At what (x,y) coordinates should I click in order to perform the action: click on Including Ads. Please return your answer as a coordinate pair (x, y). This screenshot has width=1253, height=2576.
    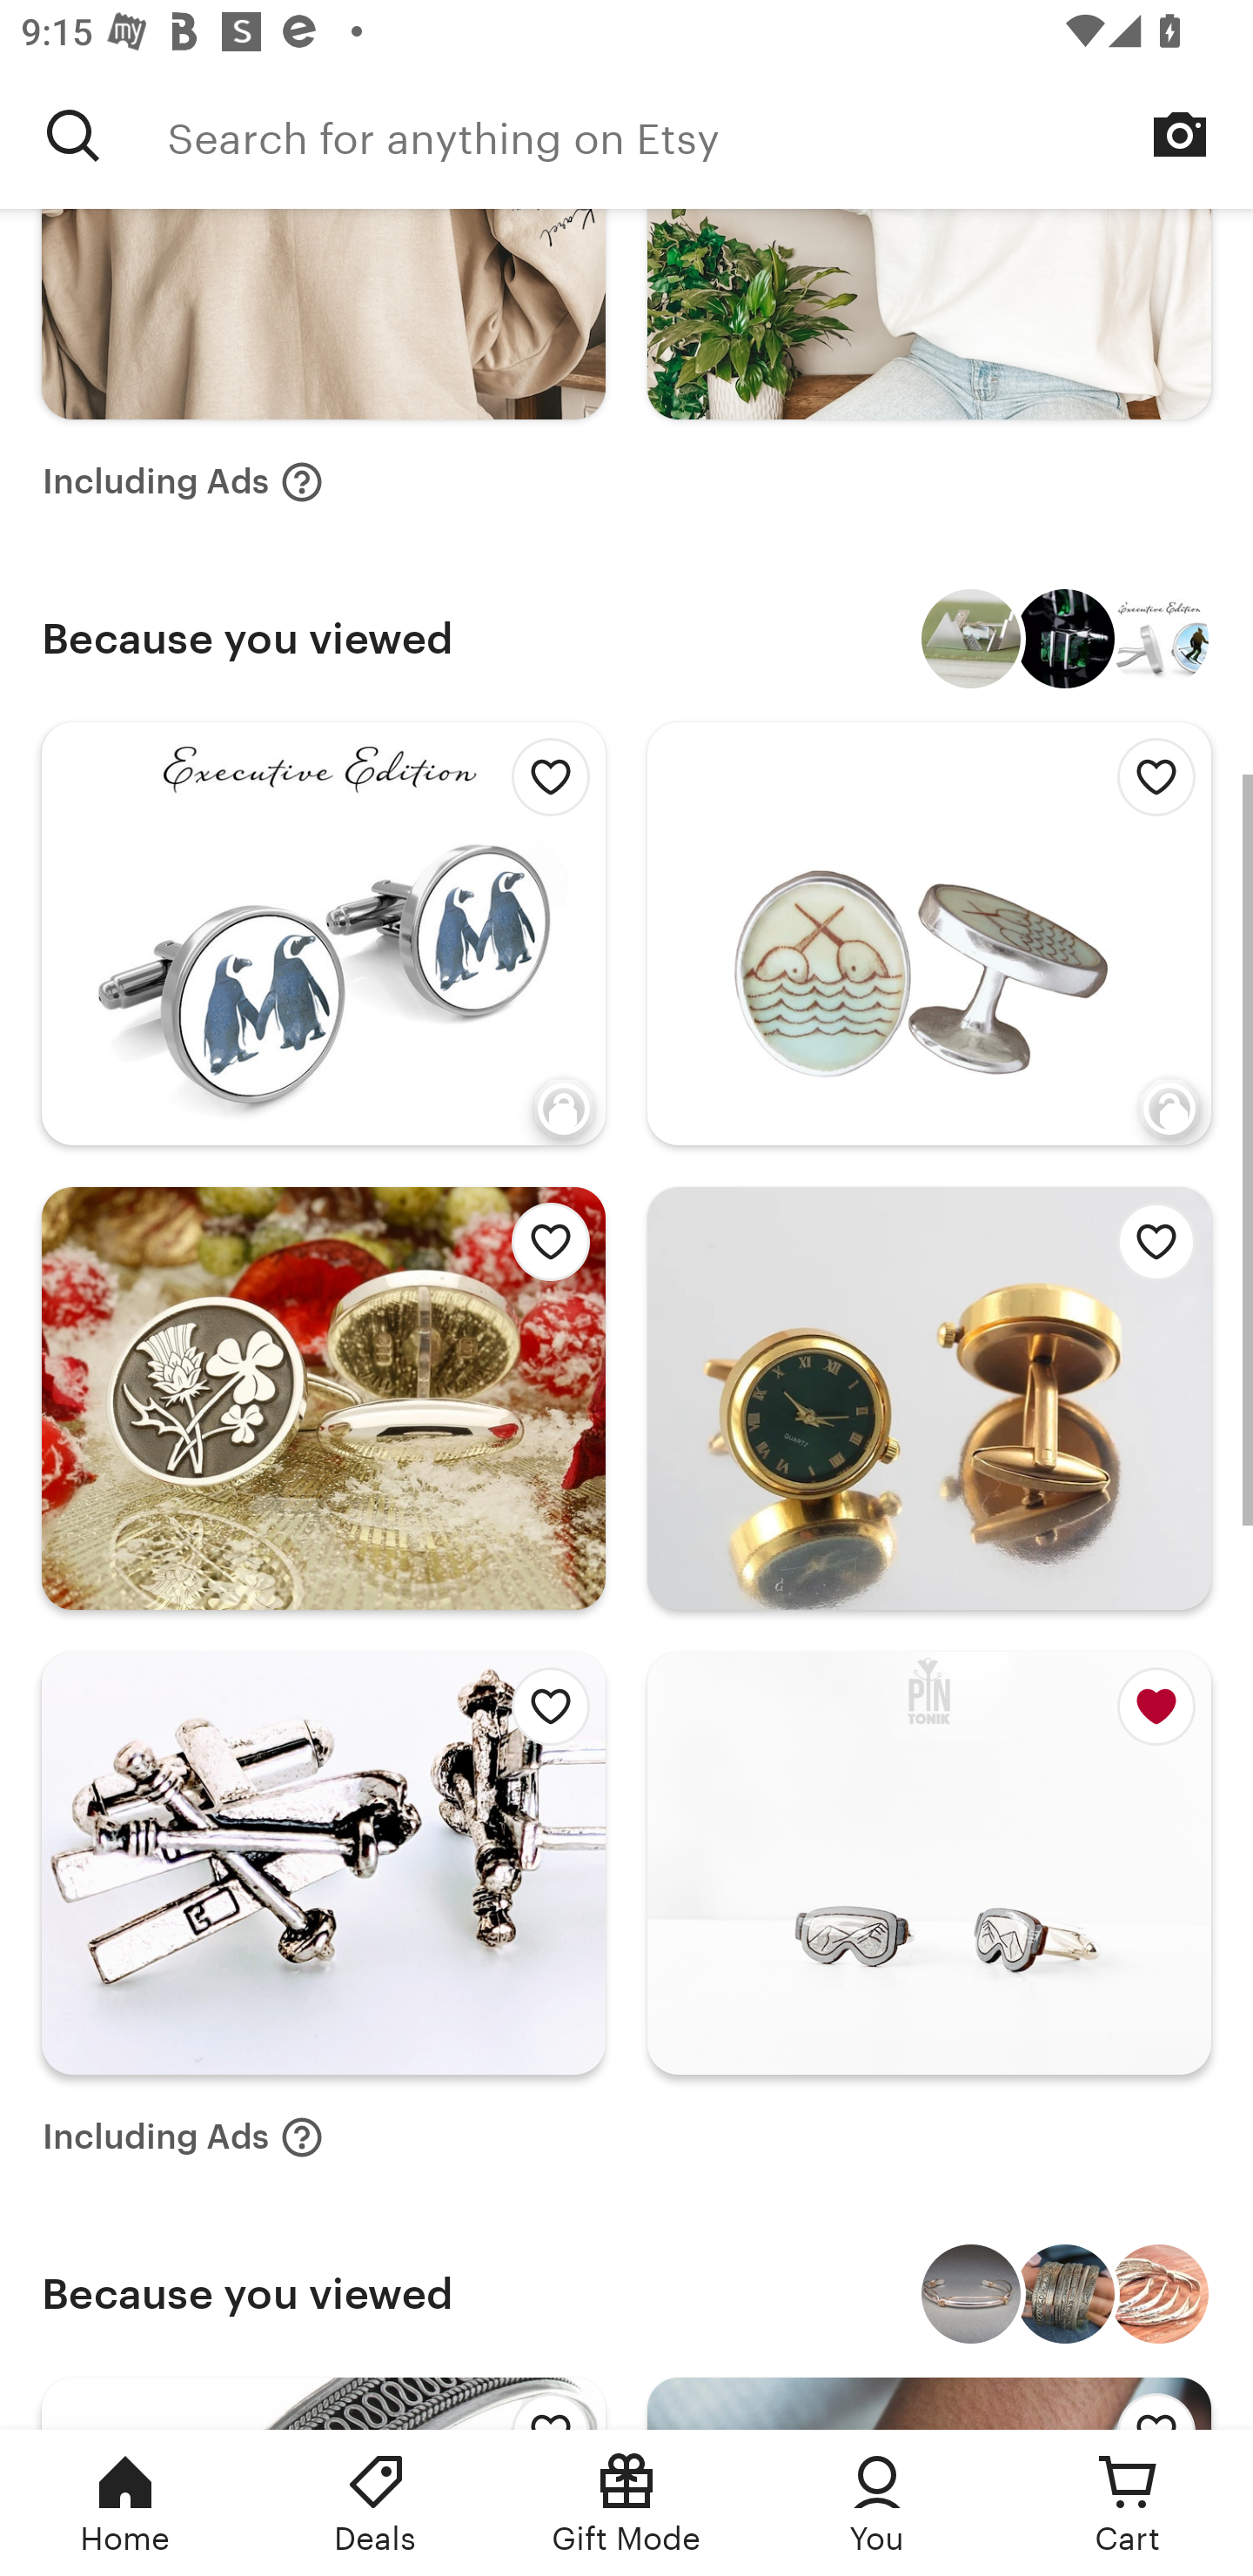
    Looking at the image, I should click on (183, 481).